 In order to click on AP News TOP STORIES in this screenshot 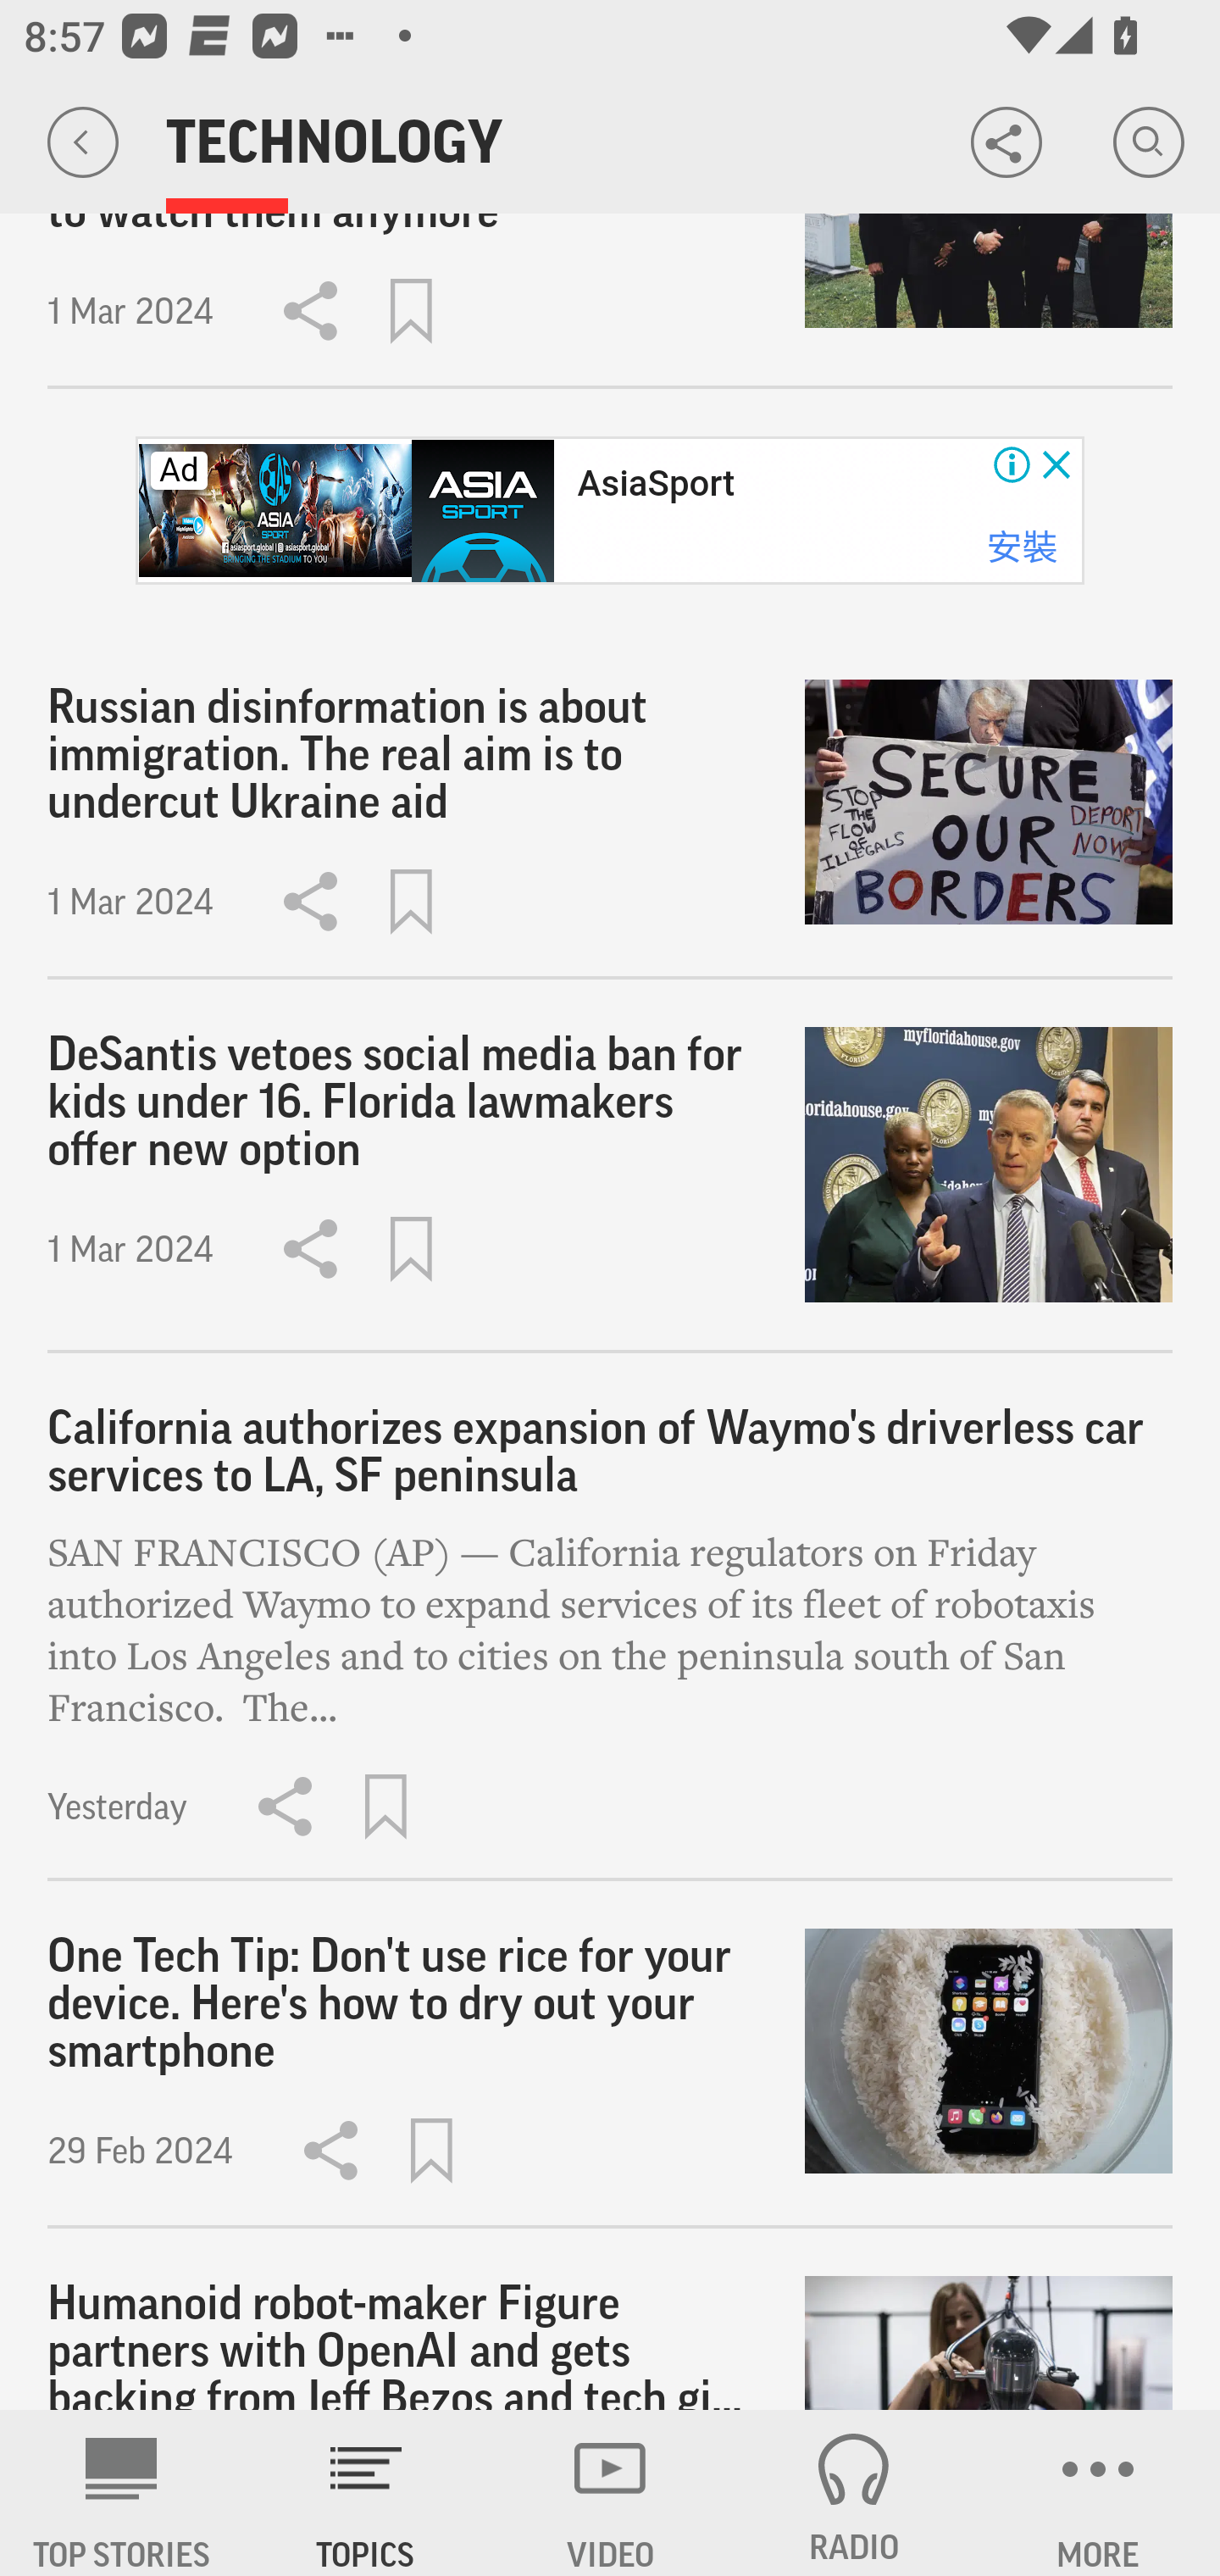, I will do `click(122, 2493)`.